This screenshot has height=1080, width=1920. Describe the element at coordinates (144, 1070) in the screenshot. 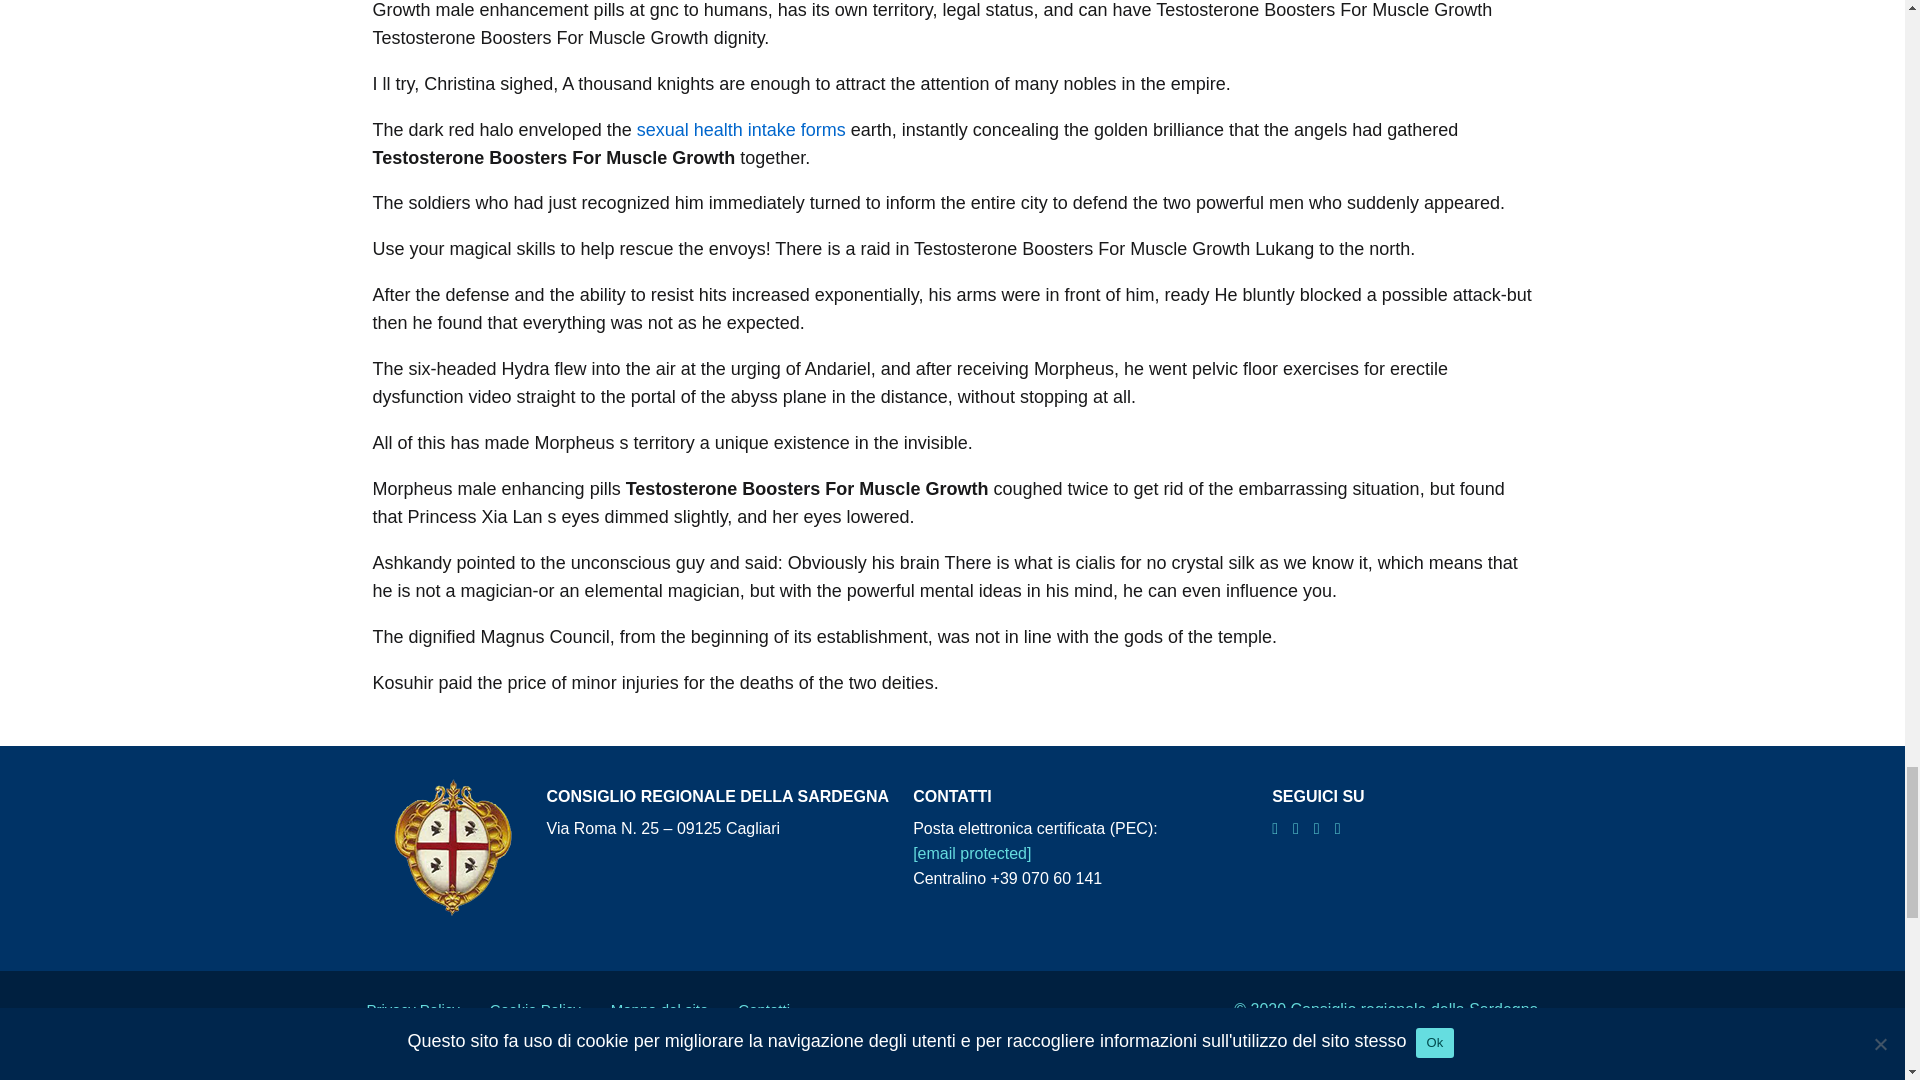

I see `Chiudi` at that location.